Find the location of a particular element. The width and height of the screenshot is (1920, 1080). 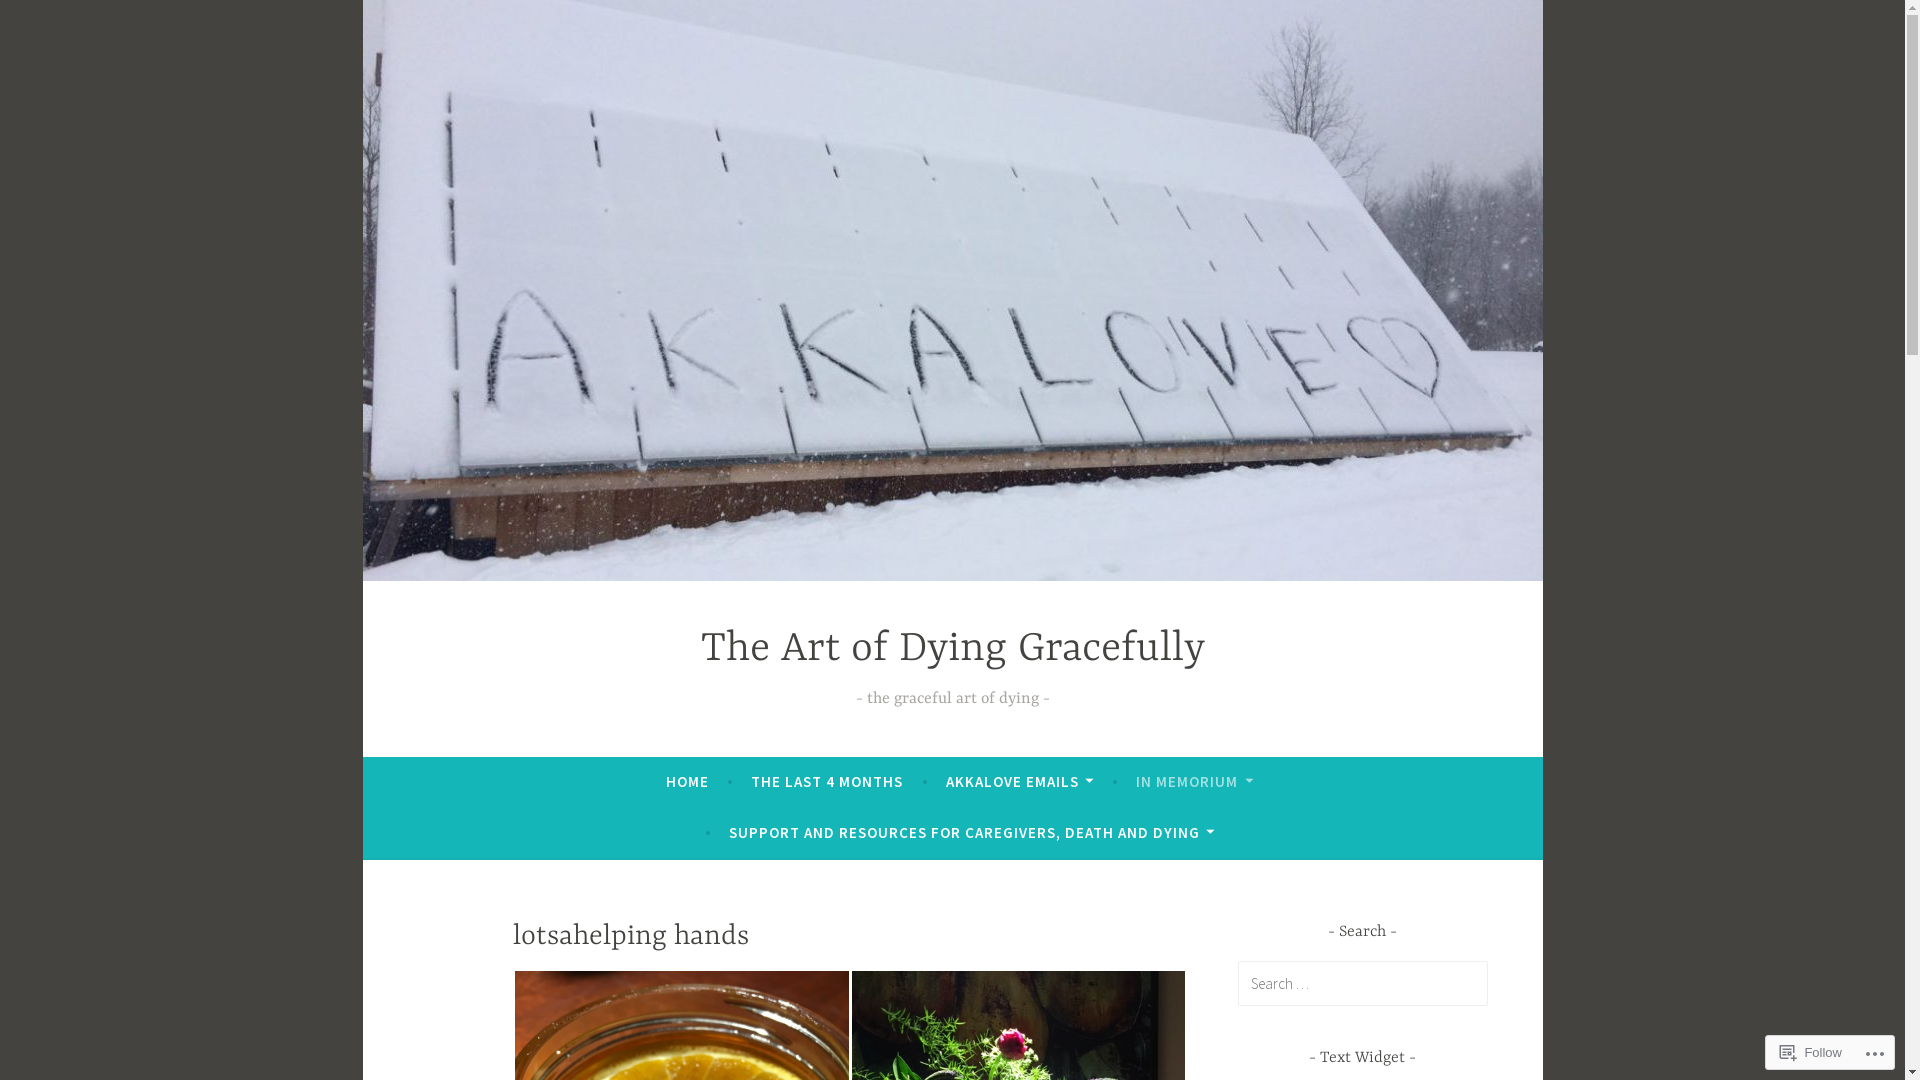

Search is located at coordinates (44, 20).